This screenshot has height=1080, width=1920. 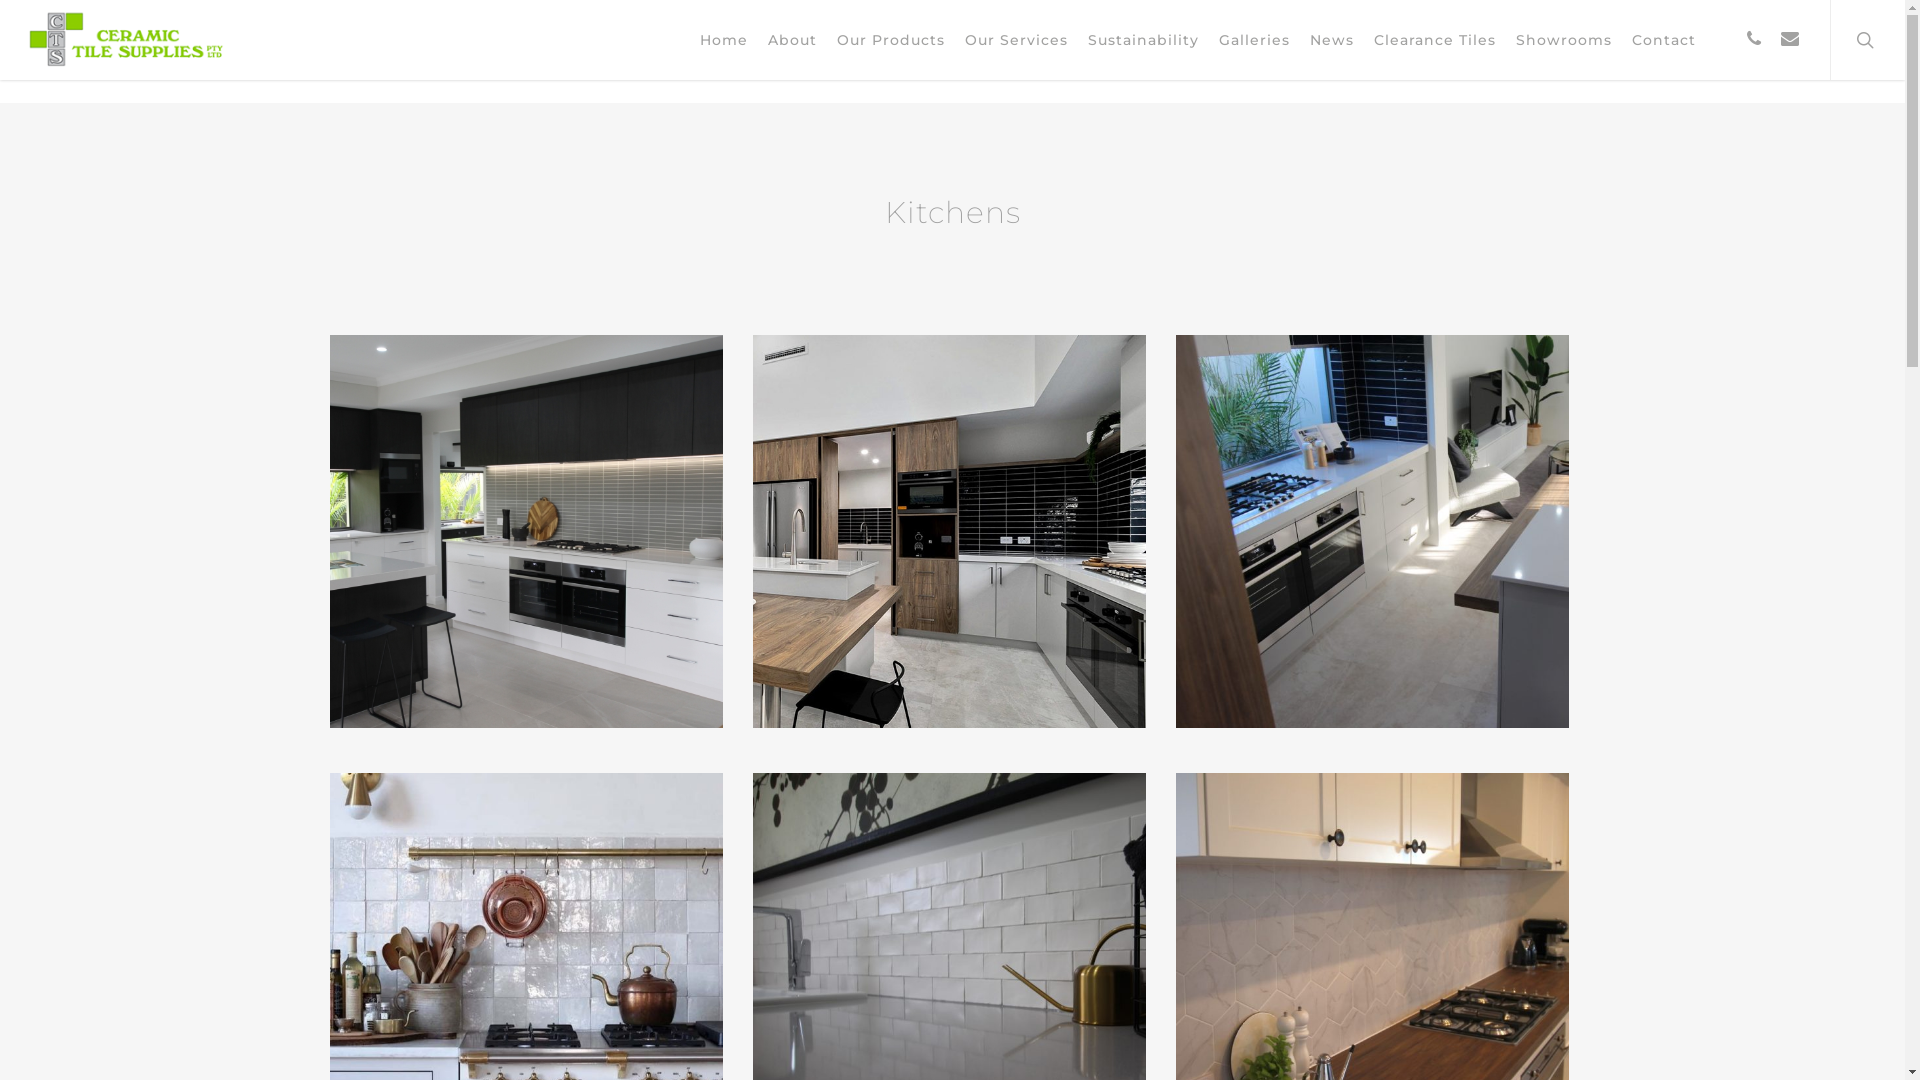 What do you see at coordinates (1332, 40) in the screenshot?
I see `News` at bounding box center [1332, 40].